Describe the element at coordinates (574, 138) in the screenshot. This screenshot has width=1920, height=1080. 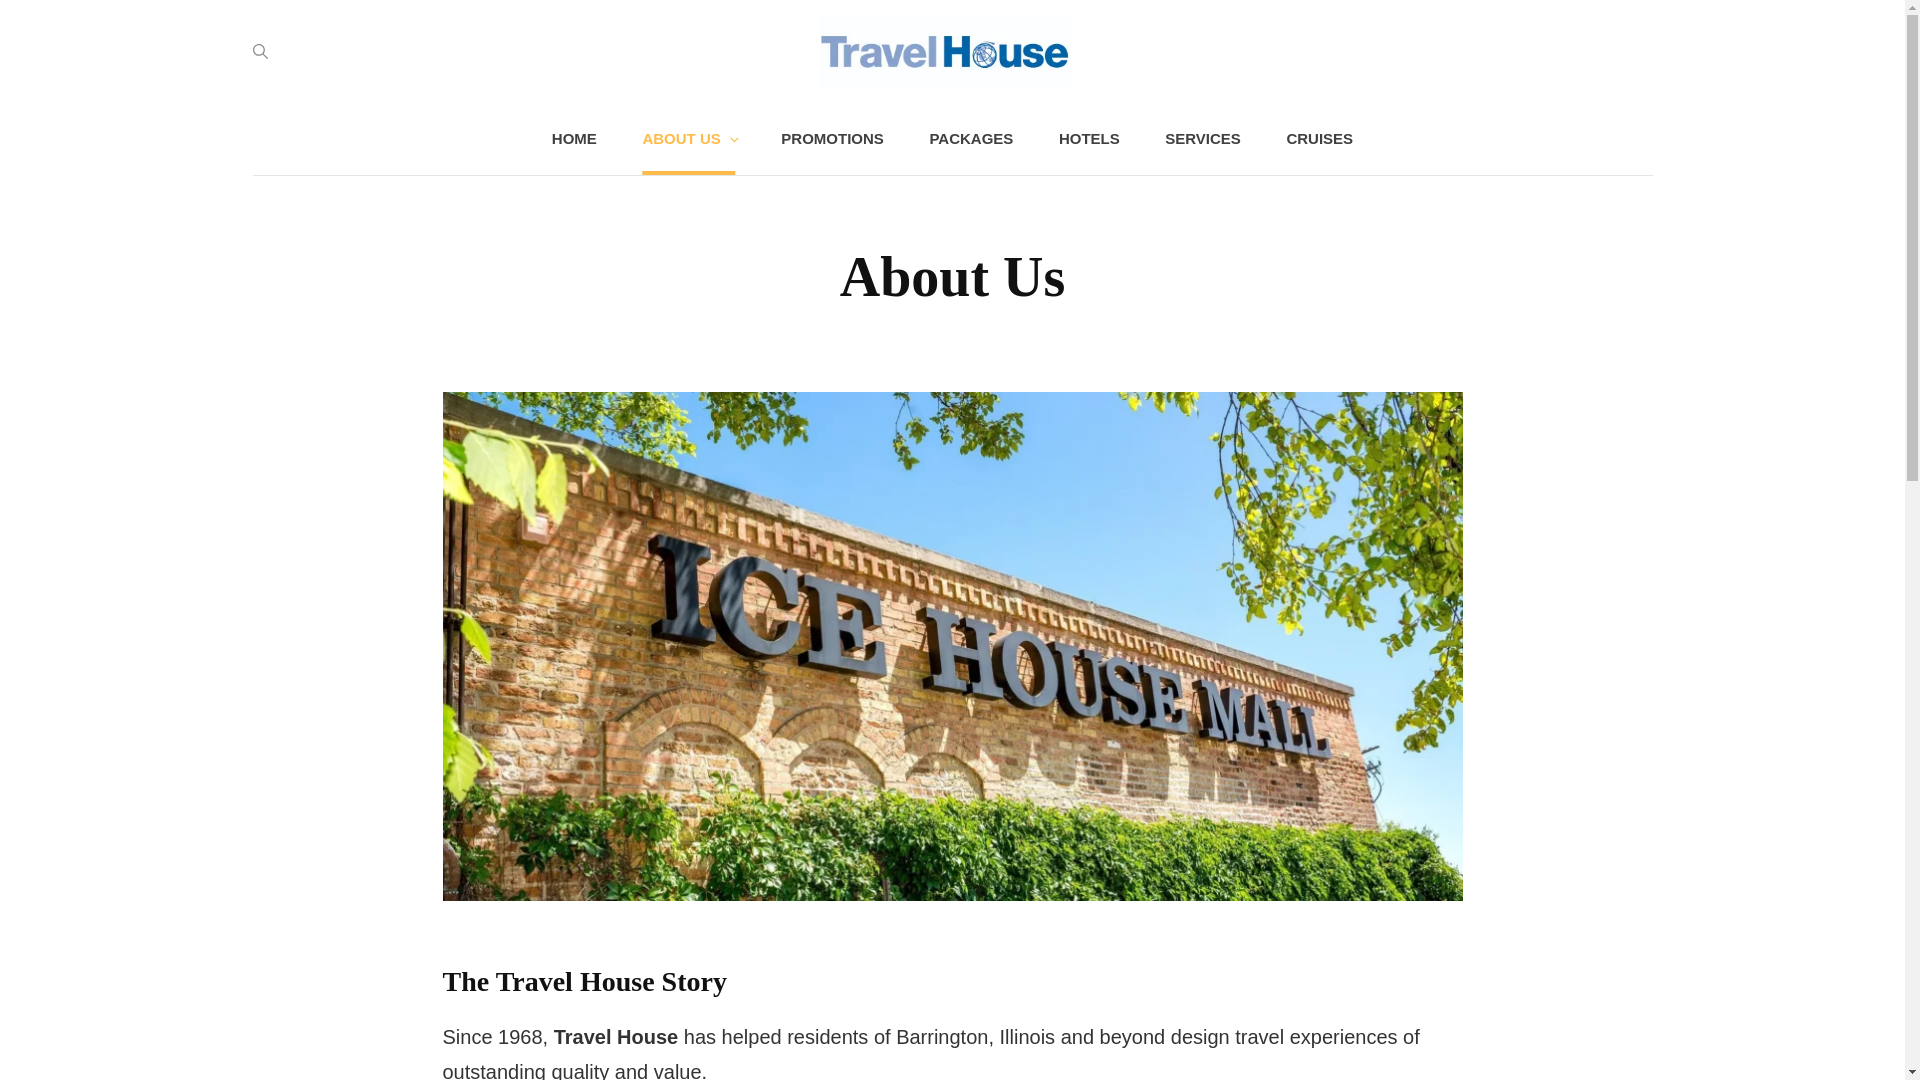
I see `HOME` at that location.